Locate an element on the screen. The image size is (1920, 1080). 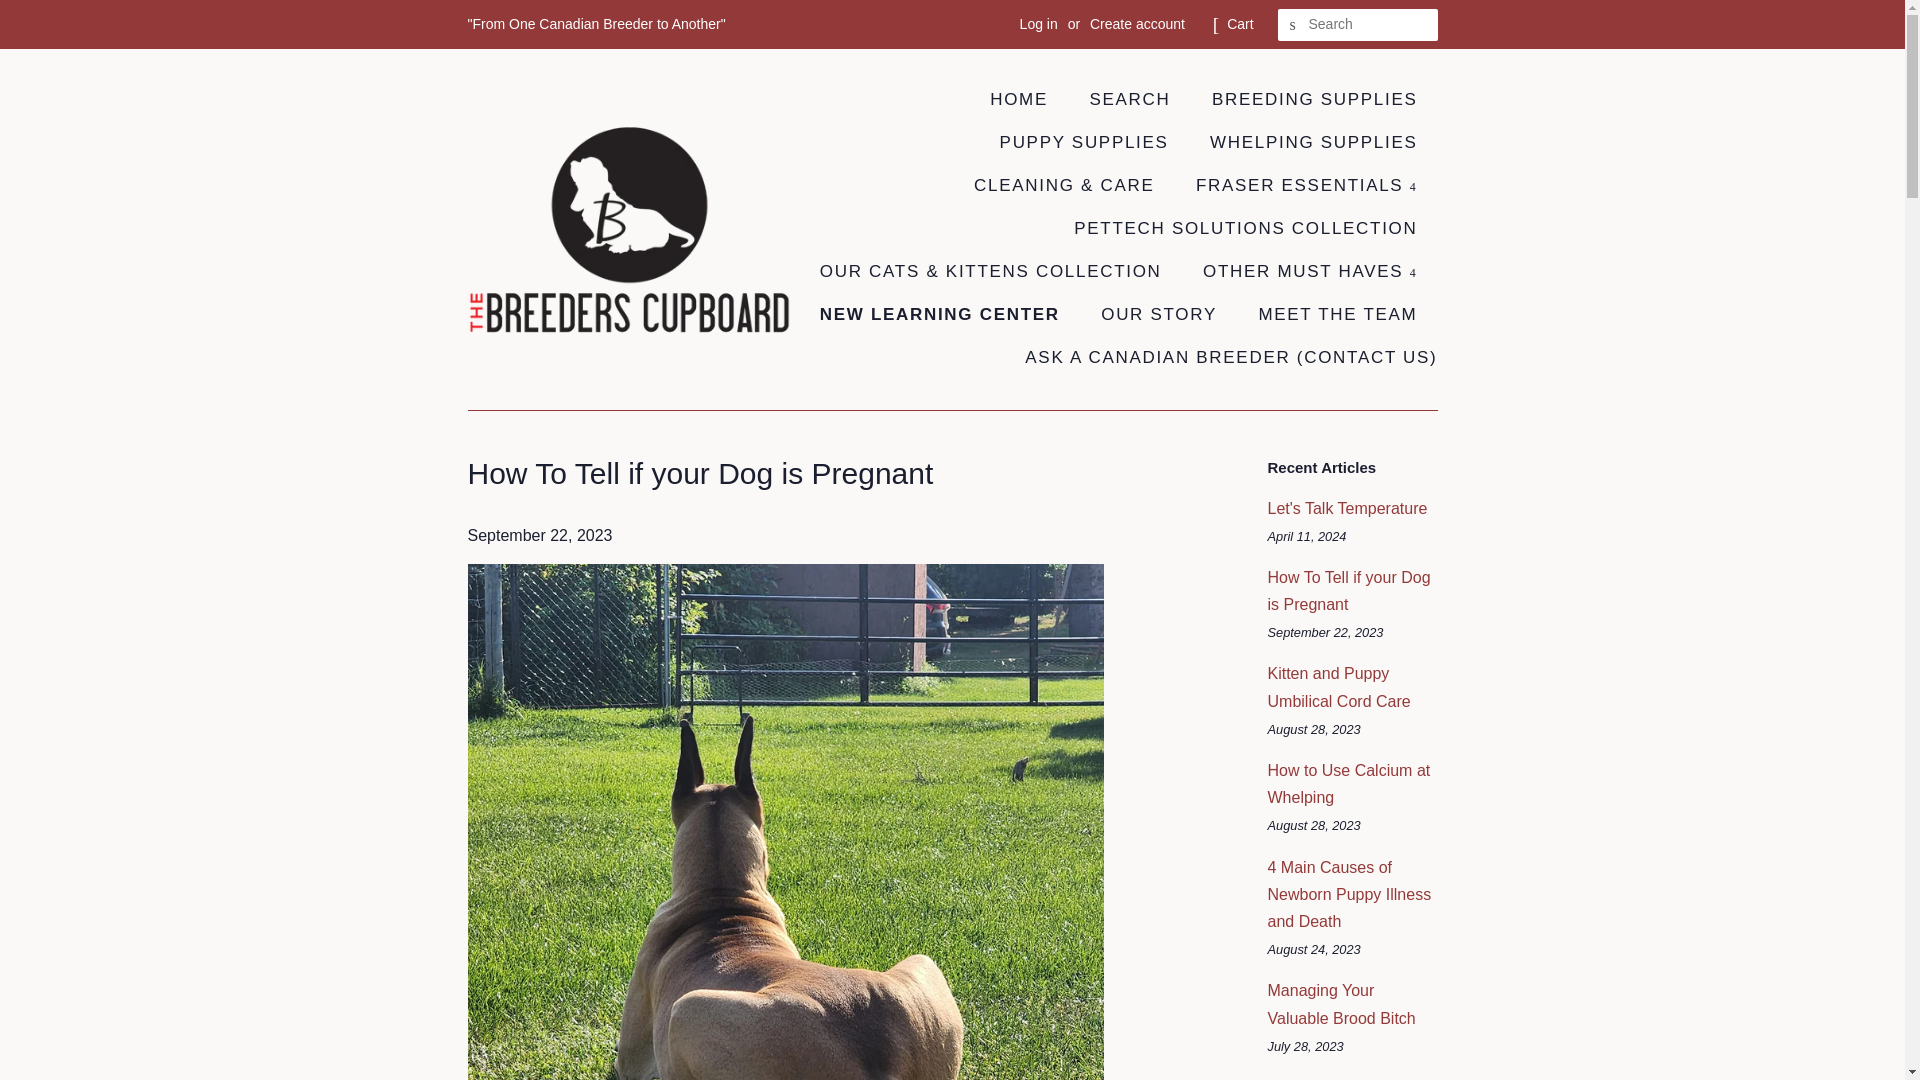
Log in is located at coordinates (1038, 24).